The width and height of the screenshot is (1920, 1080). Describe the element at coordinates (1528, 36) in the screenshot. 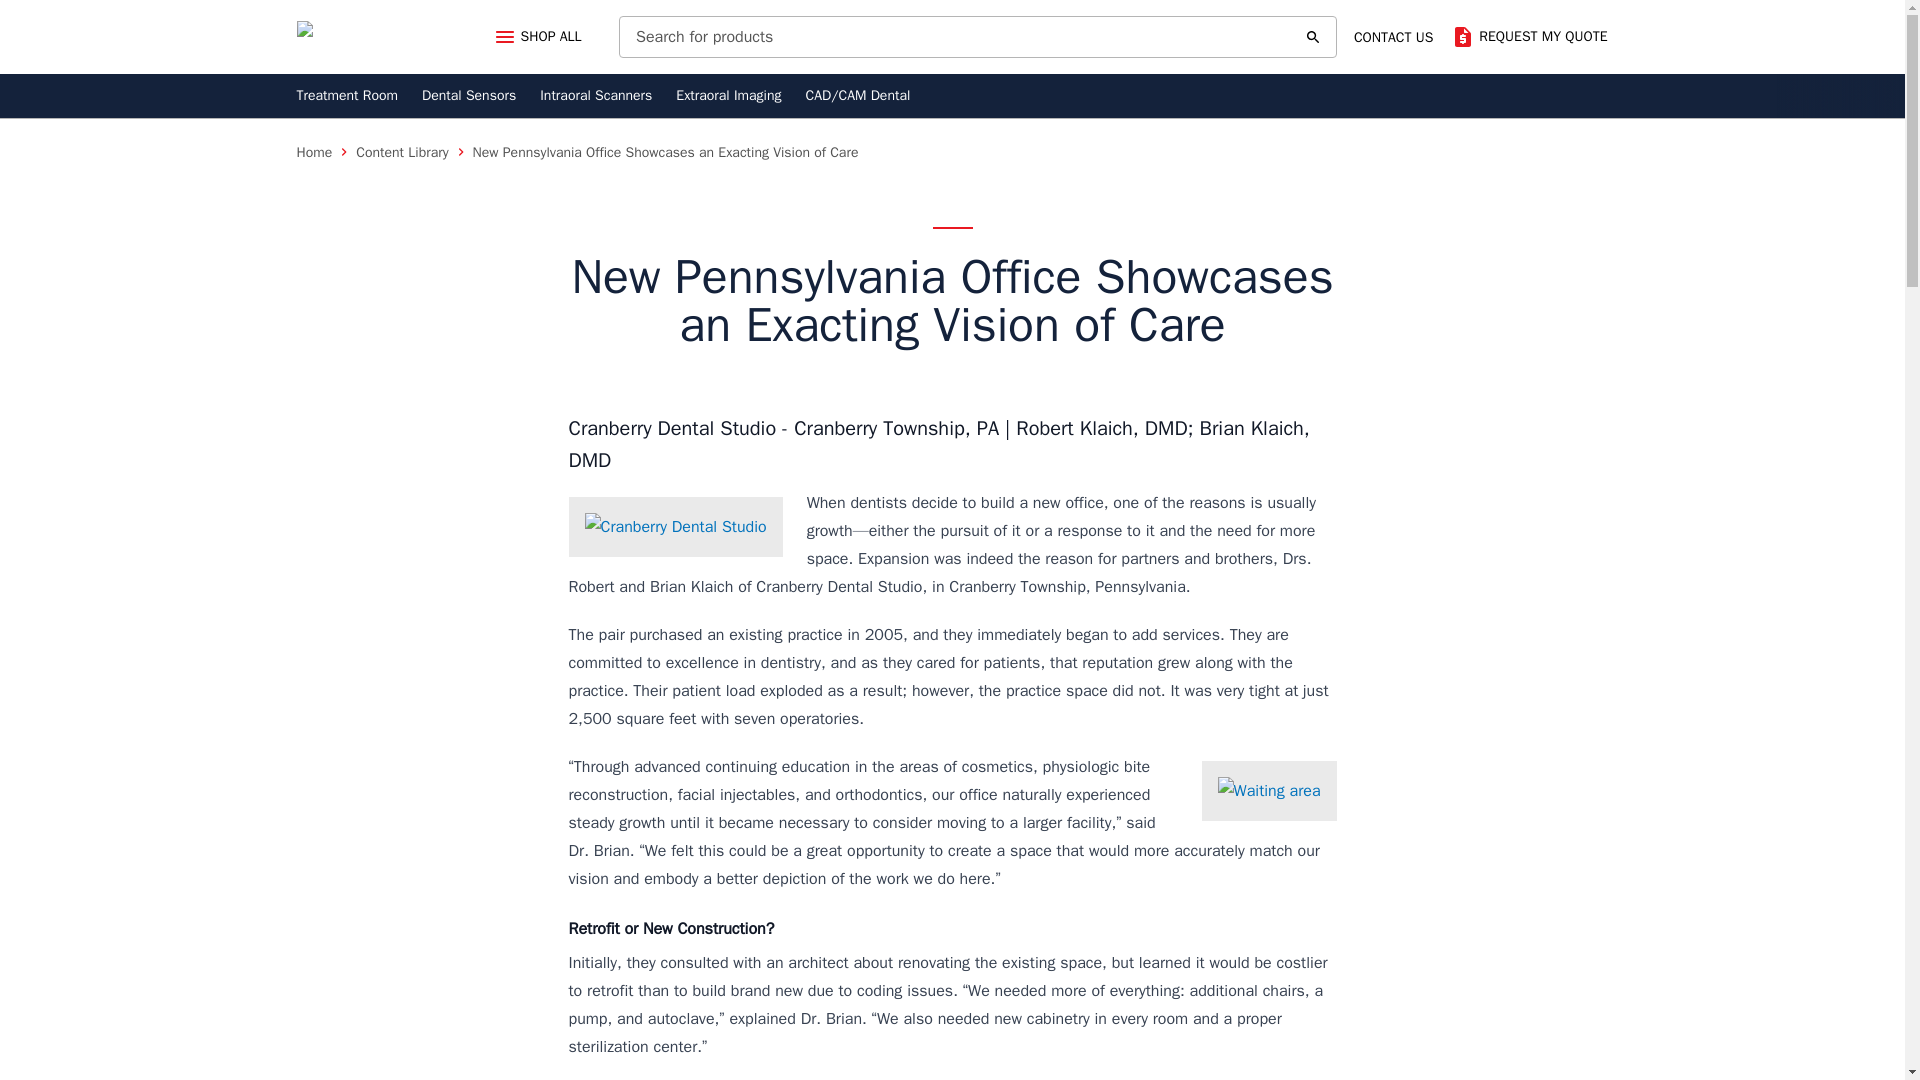

I see `REQUEST MY QUOTE` at that location.